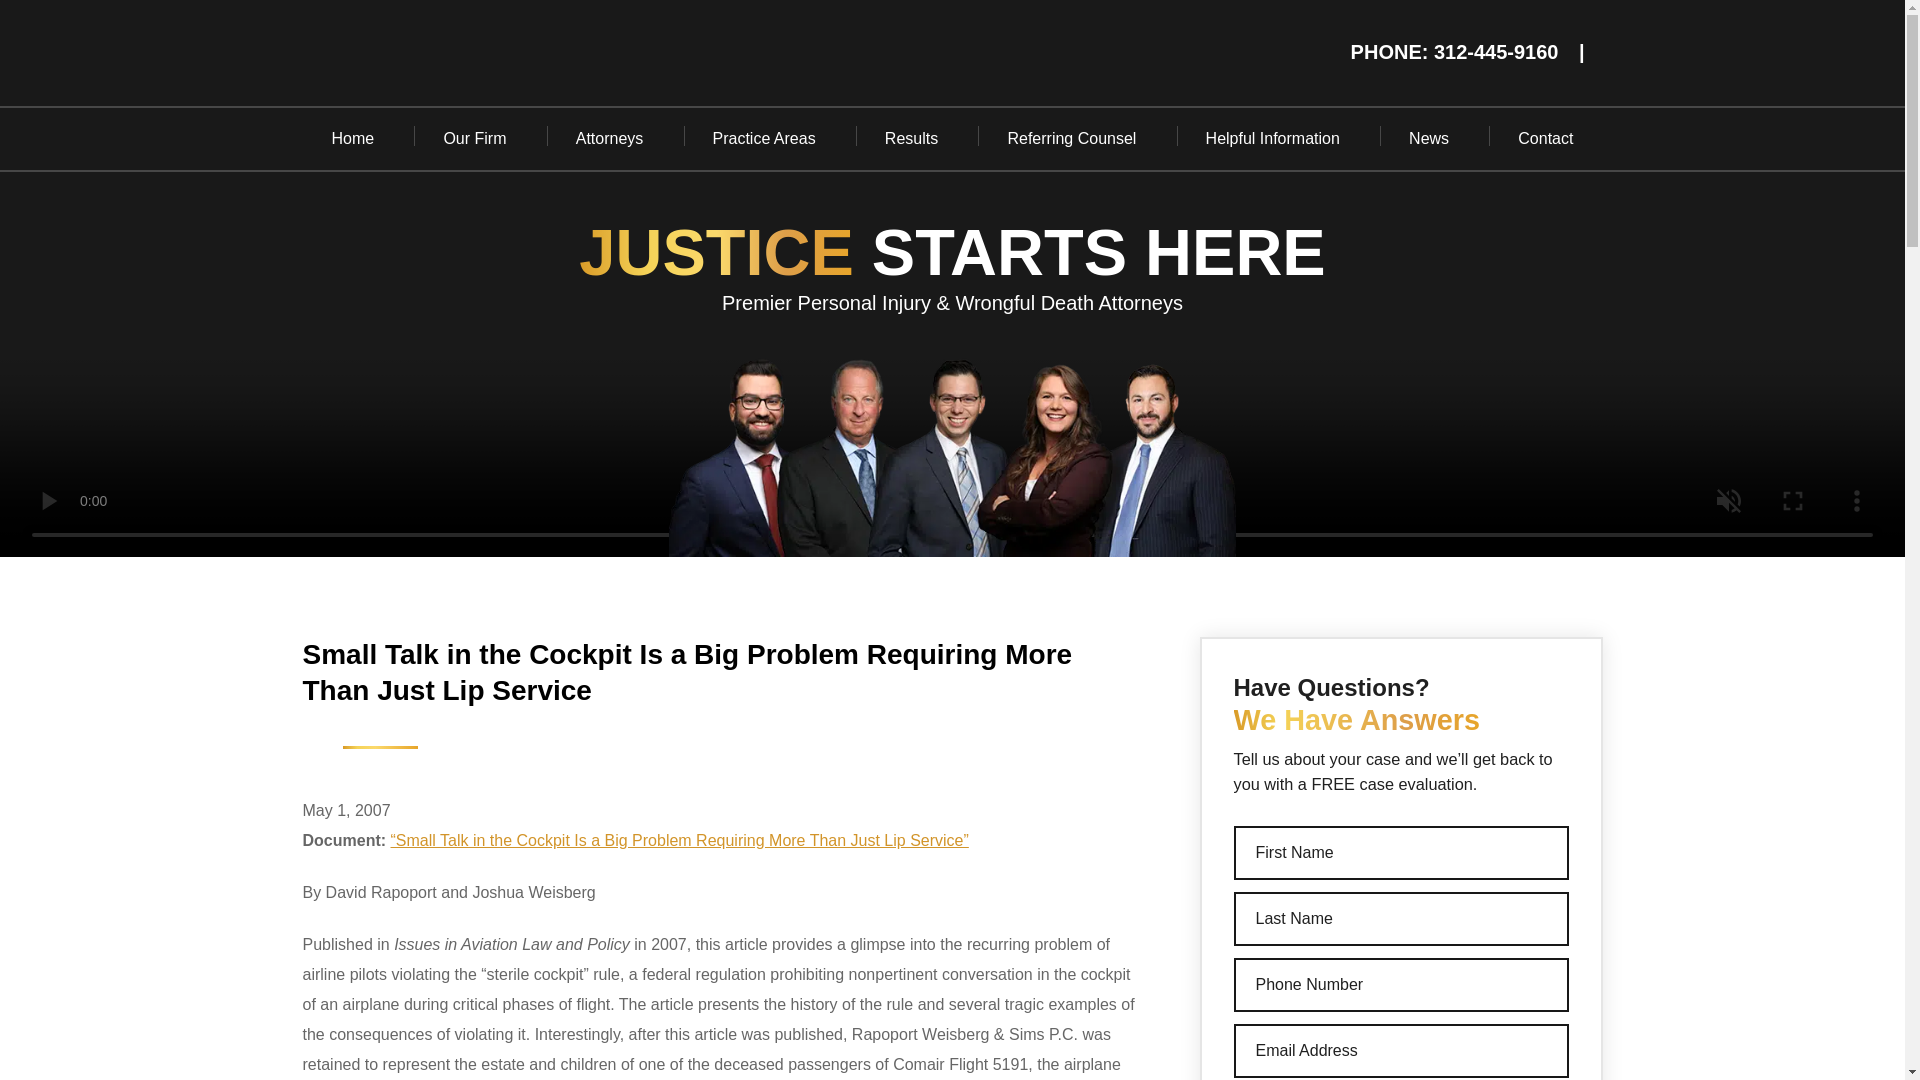 The height and width of the screenshot is (1080, 1920). I want to click on Our Firm, so click(474, 138).